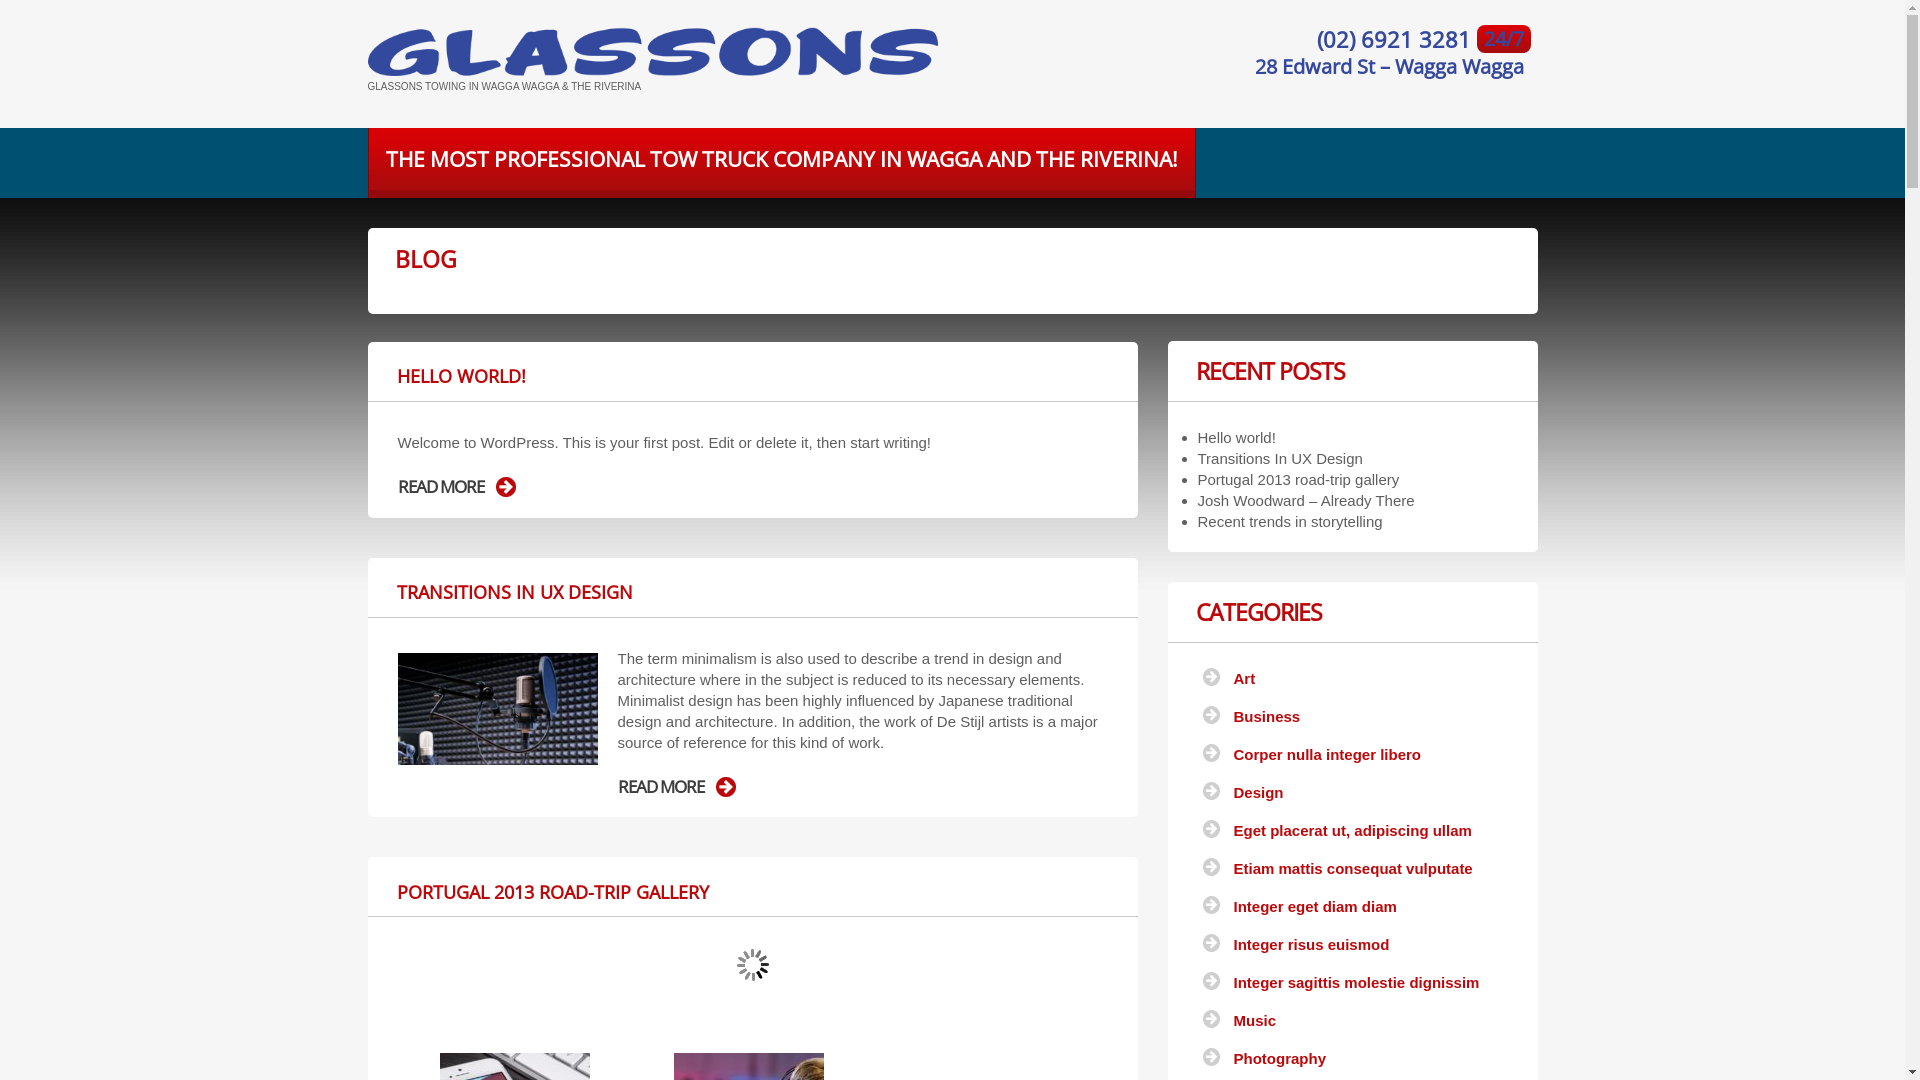 This screenshot has width=1920, height=1080. I want to click on TRANSITIONS IN UX DESIGN, so click(514, 592).